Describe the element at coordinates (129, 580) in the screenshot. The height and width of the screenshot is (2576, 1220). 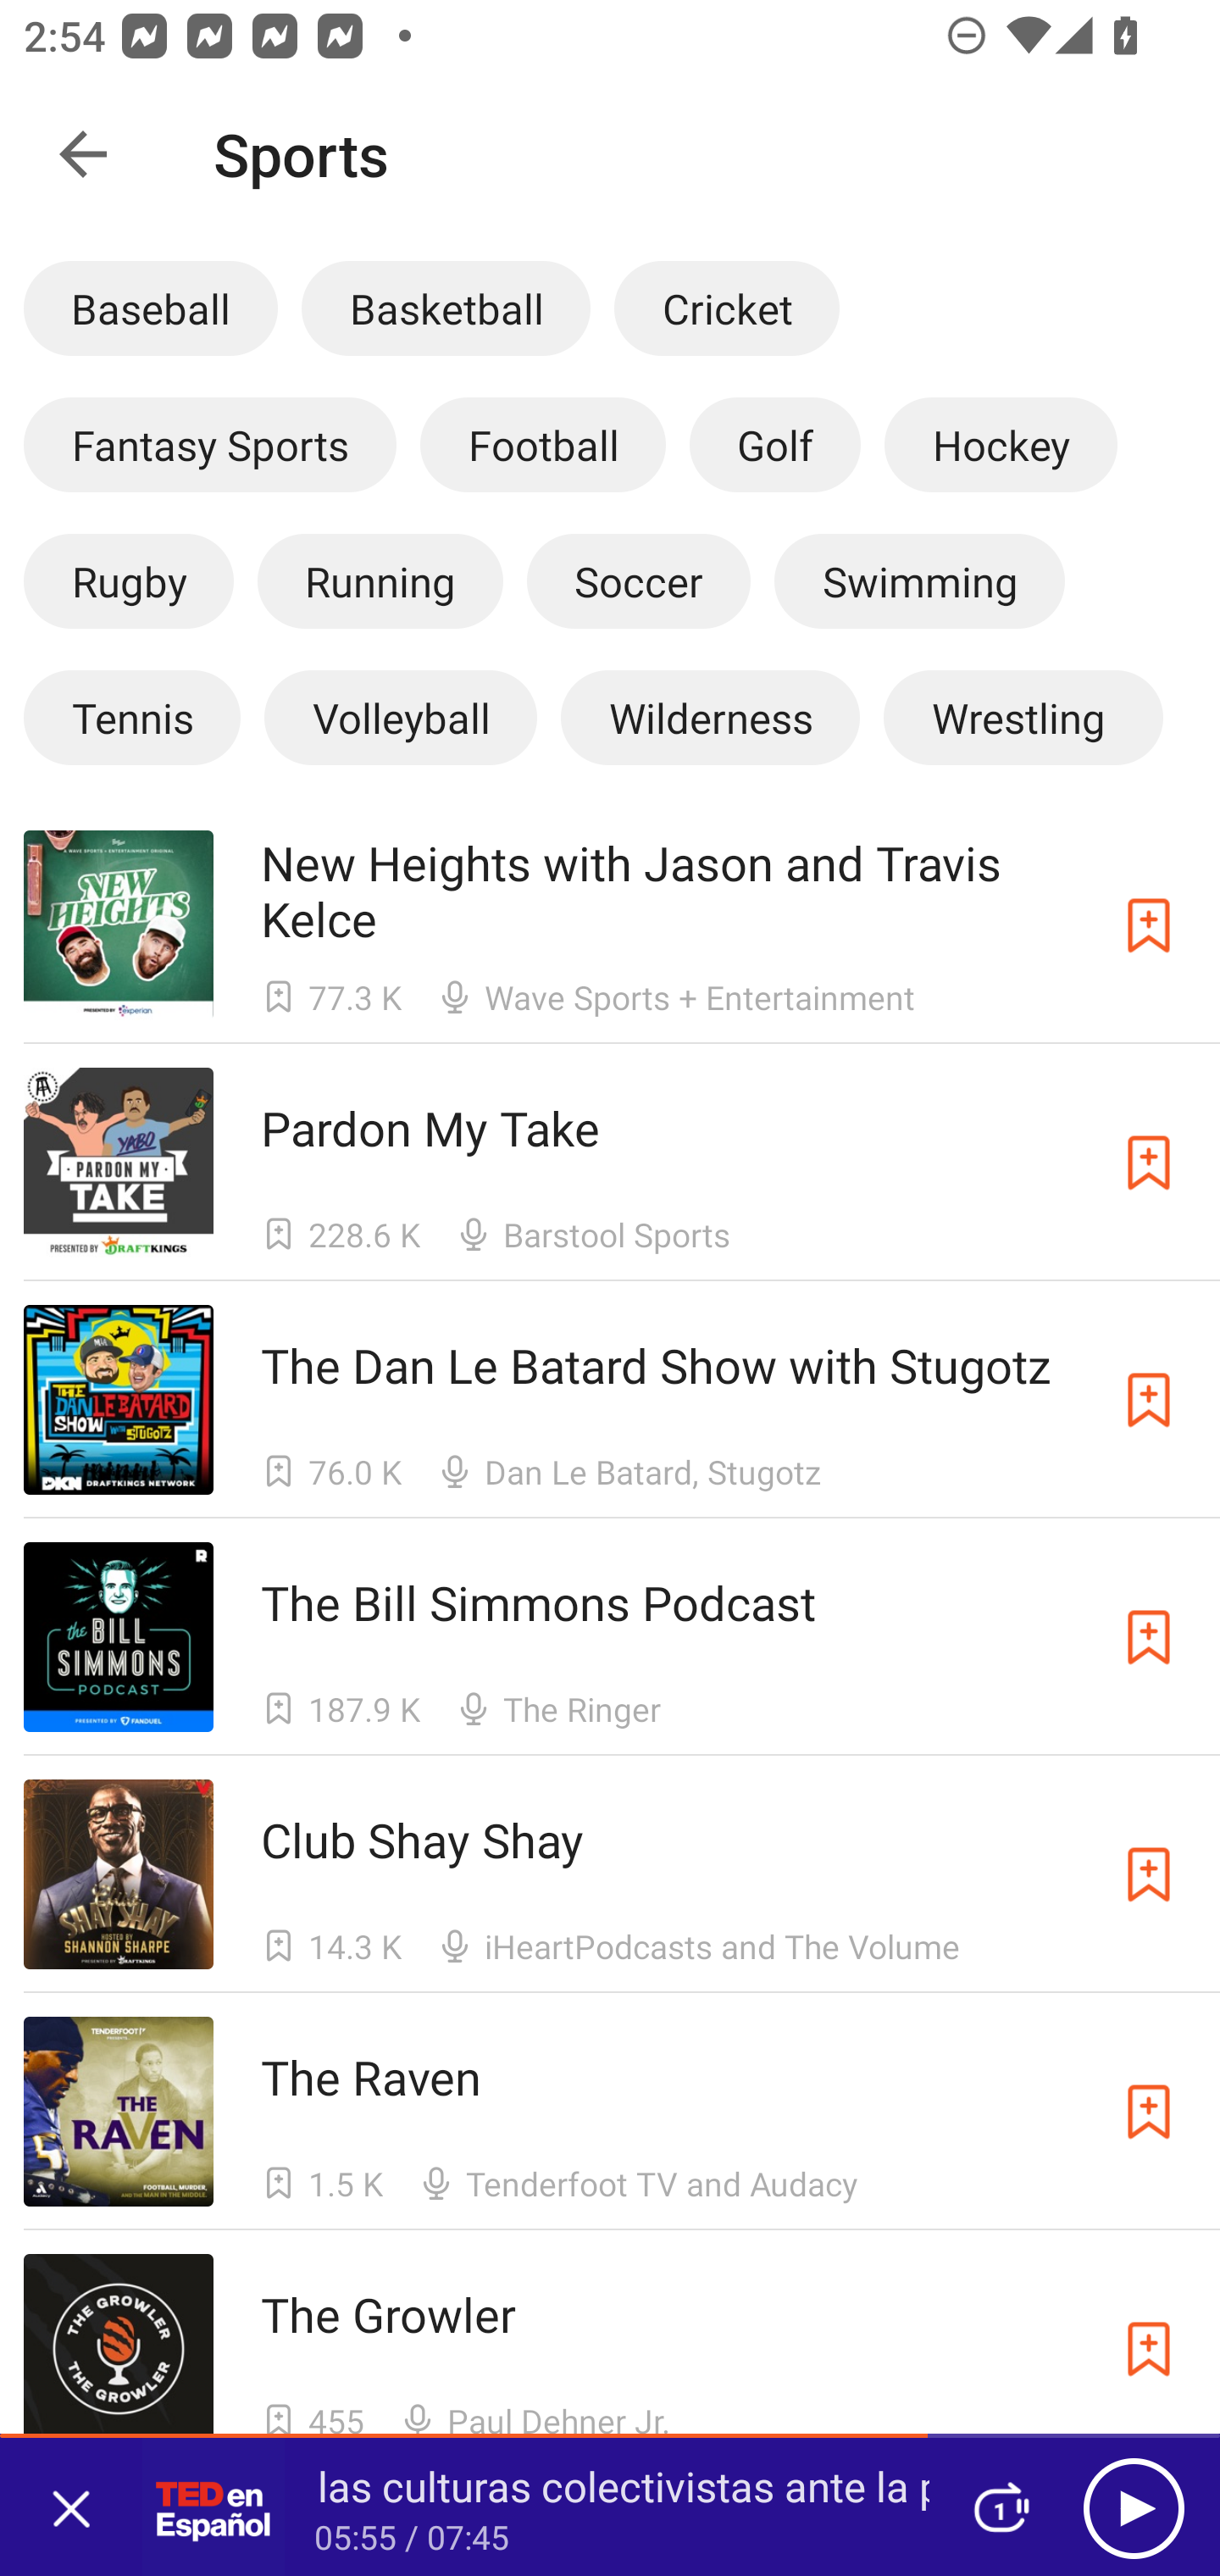
I see `Rugby` at that location.